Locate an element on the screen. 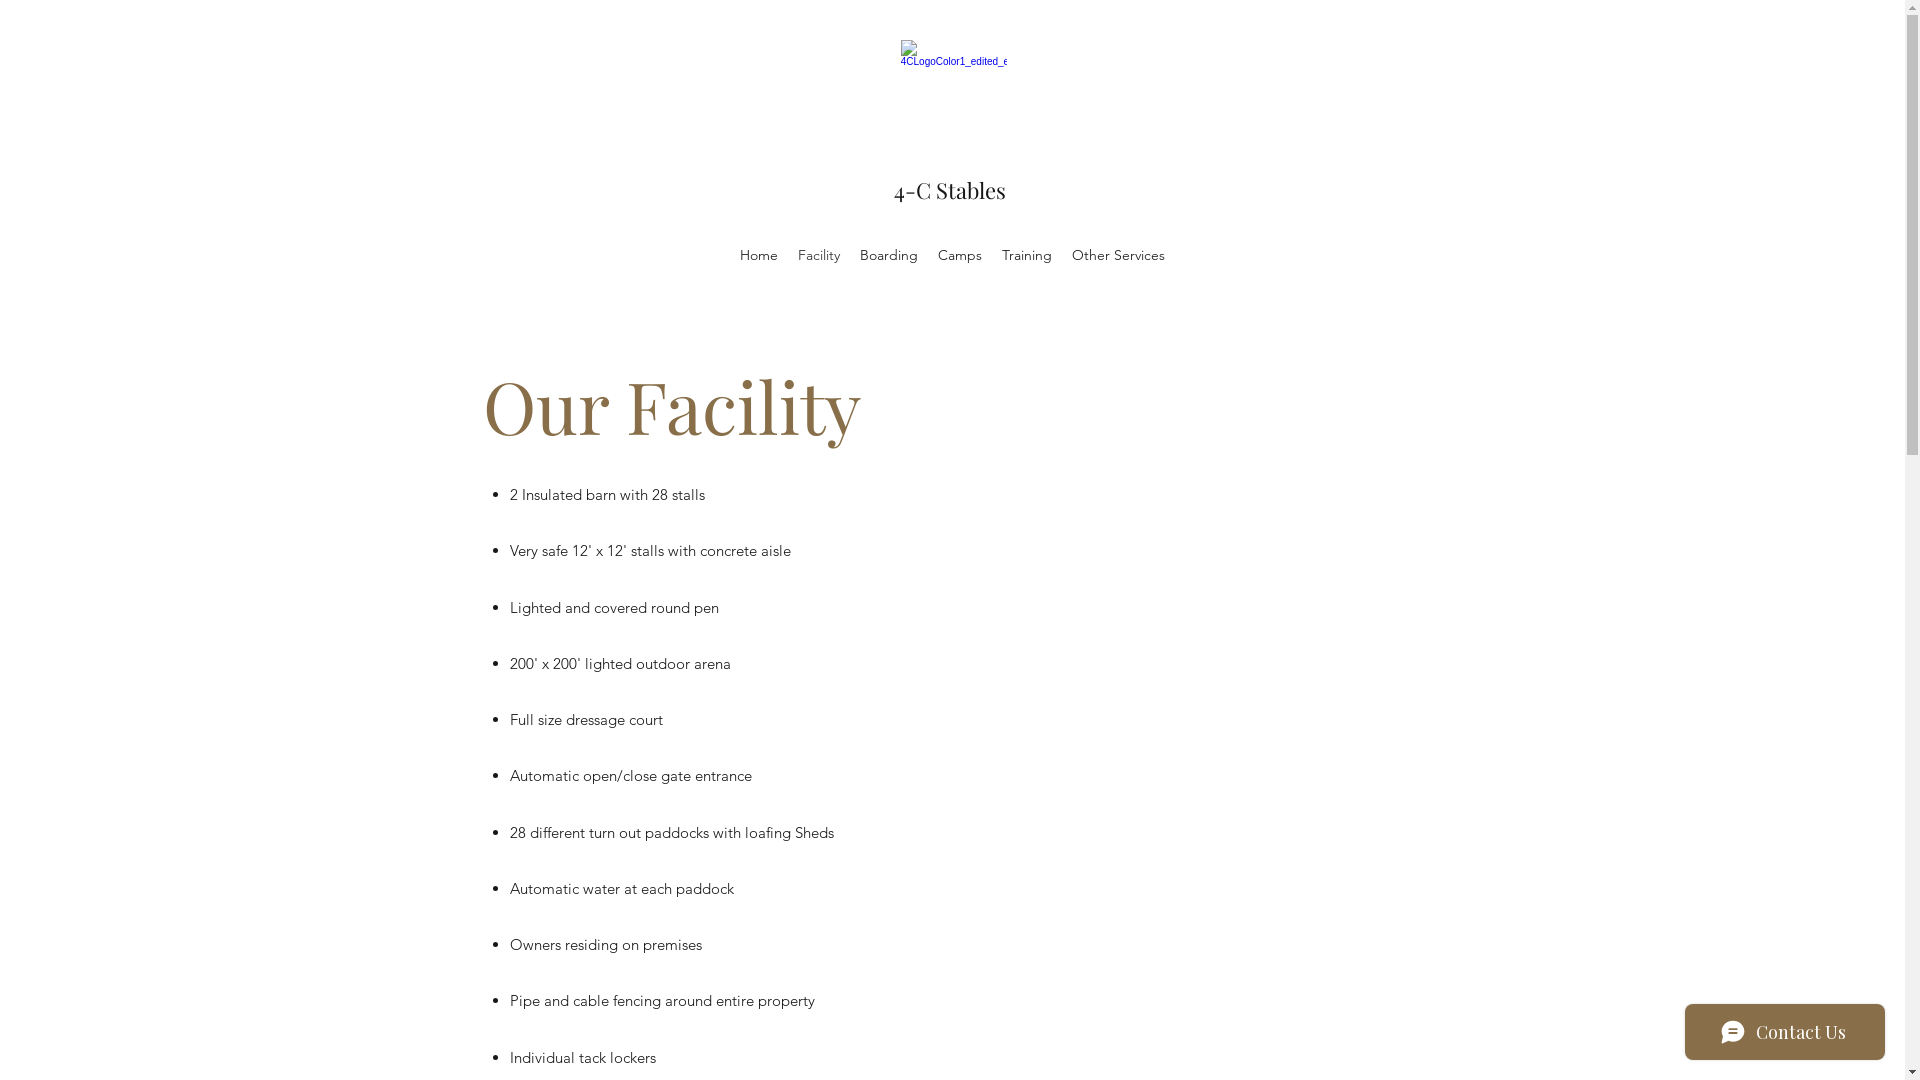 The image size is (1920, 1080). Boarding is located at coordinates (889, 255).